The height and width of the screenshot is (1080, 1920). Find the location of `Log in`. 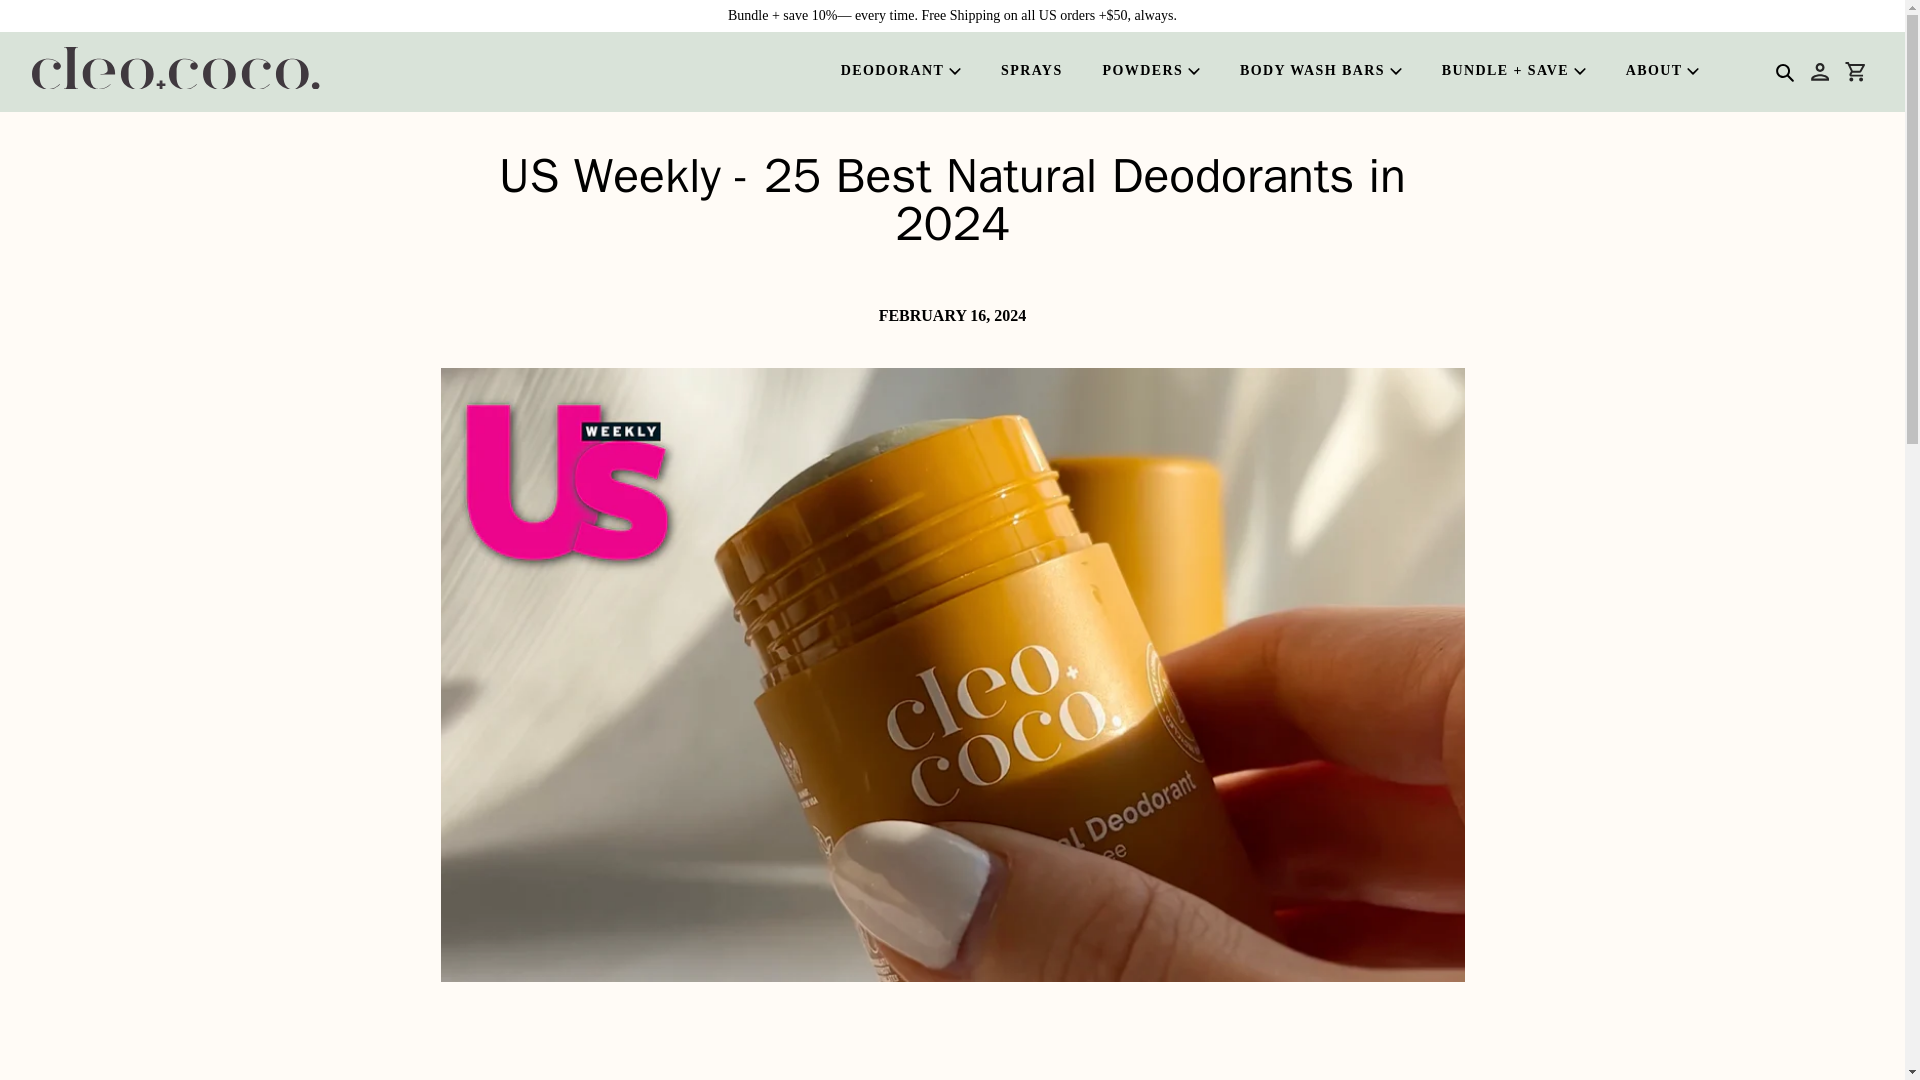

Log in is located at coordinates (1820, 72).